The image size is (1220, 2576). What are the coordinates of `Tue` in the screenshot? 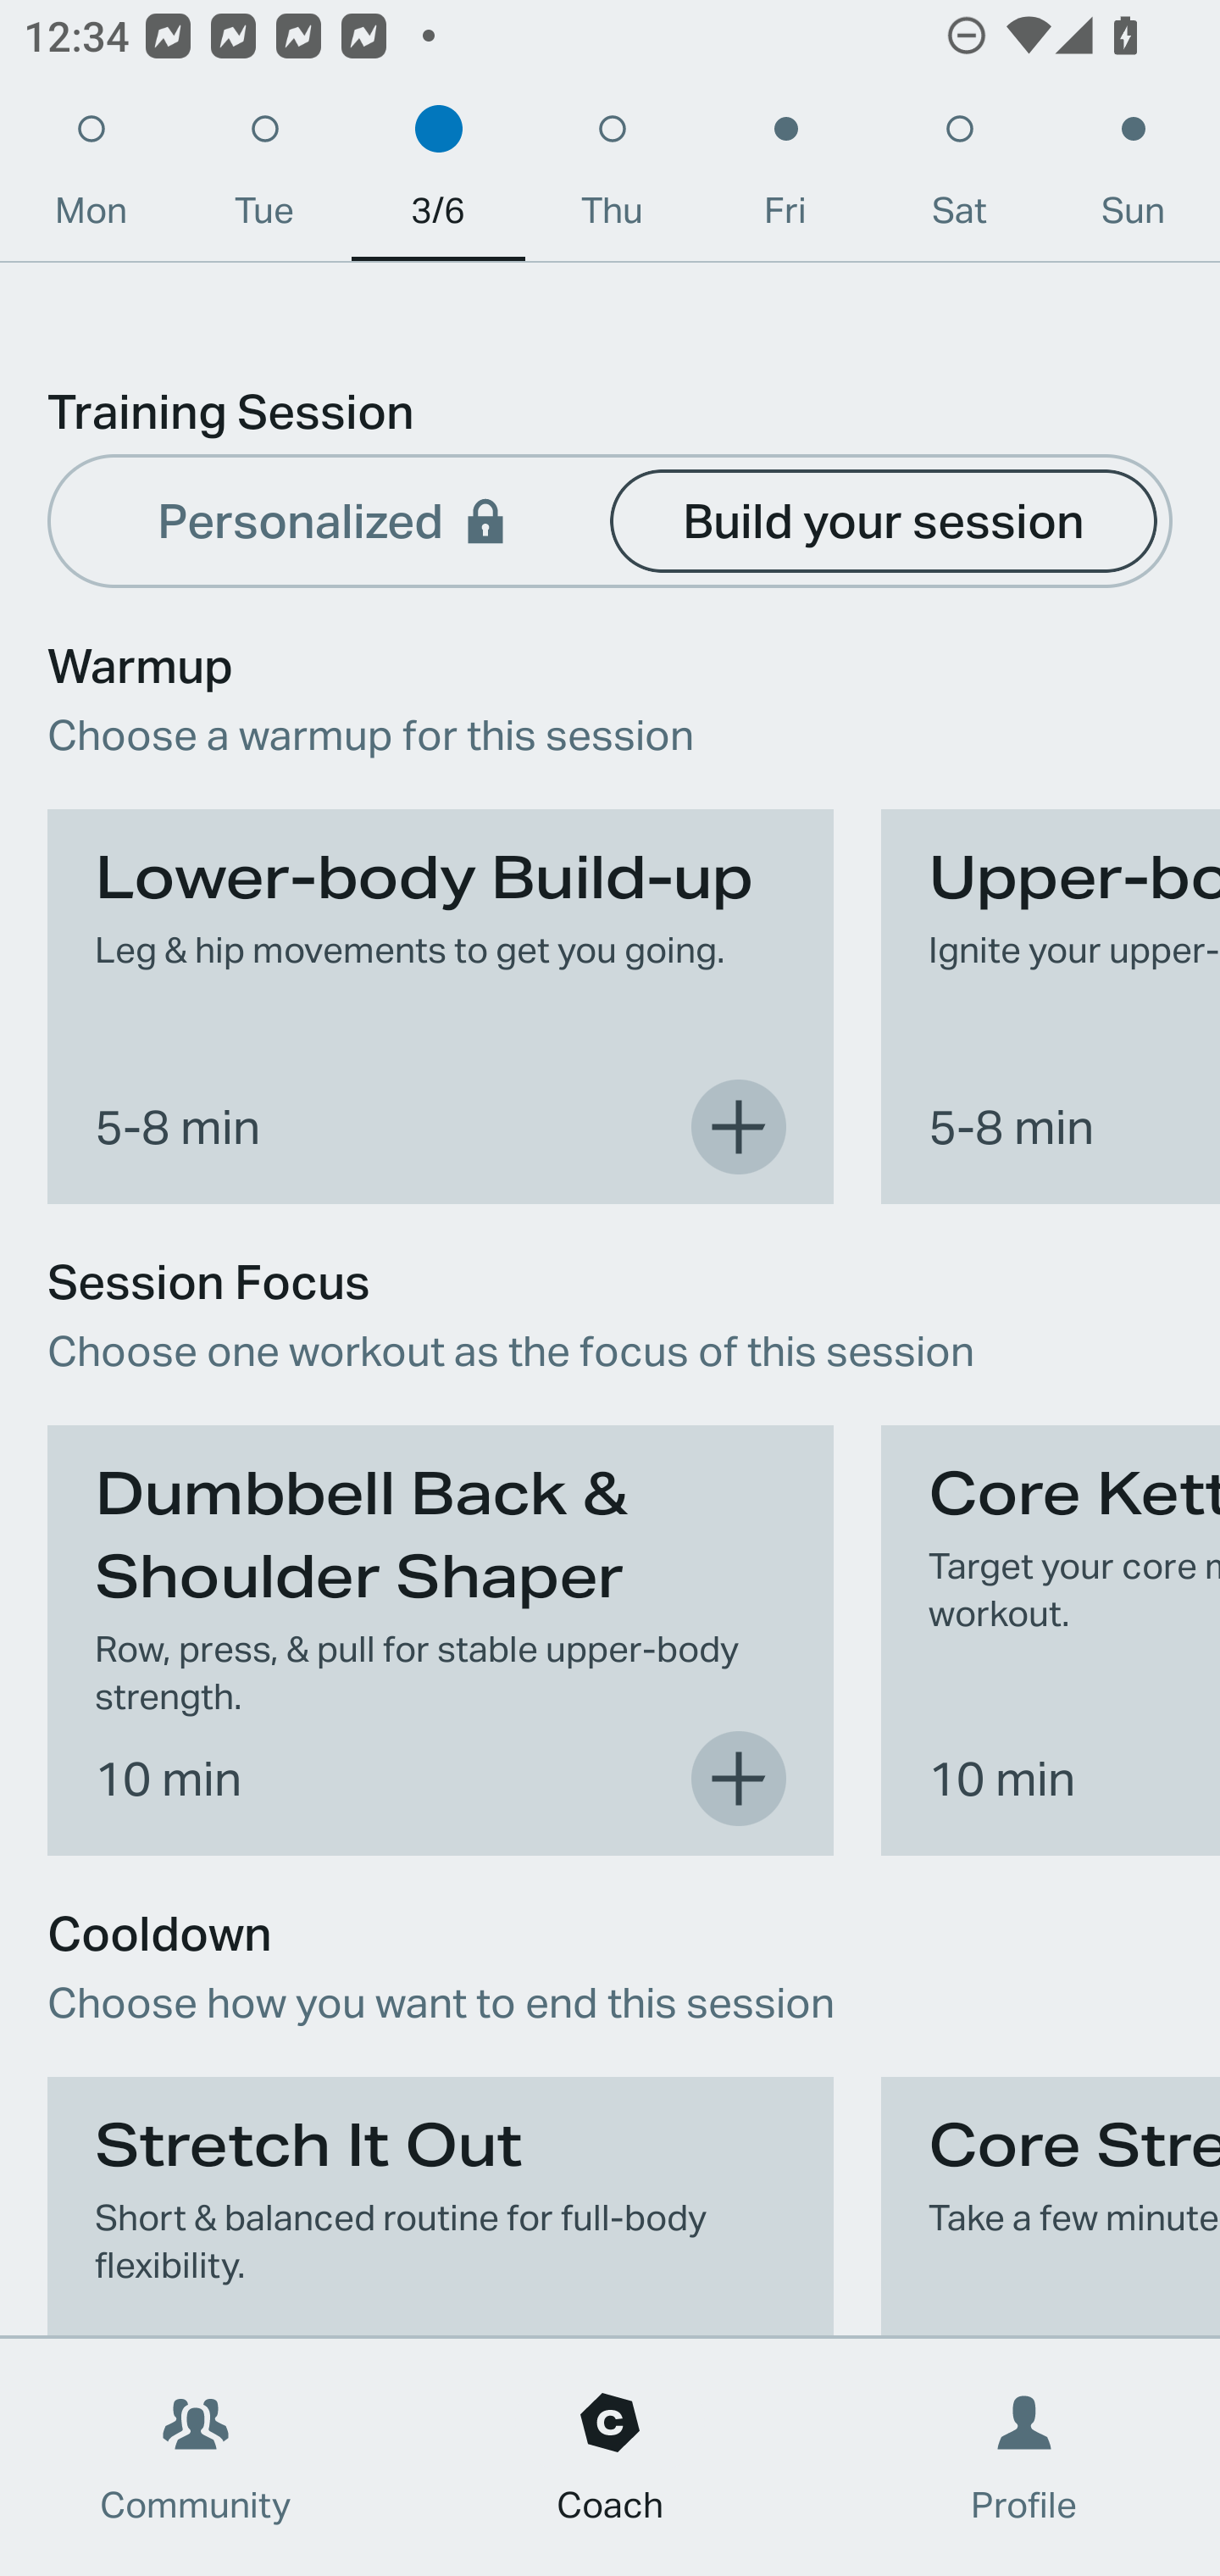 It's located at (264, 178).